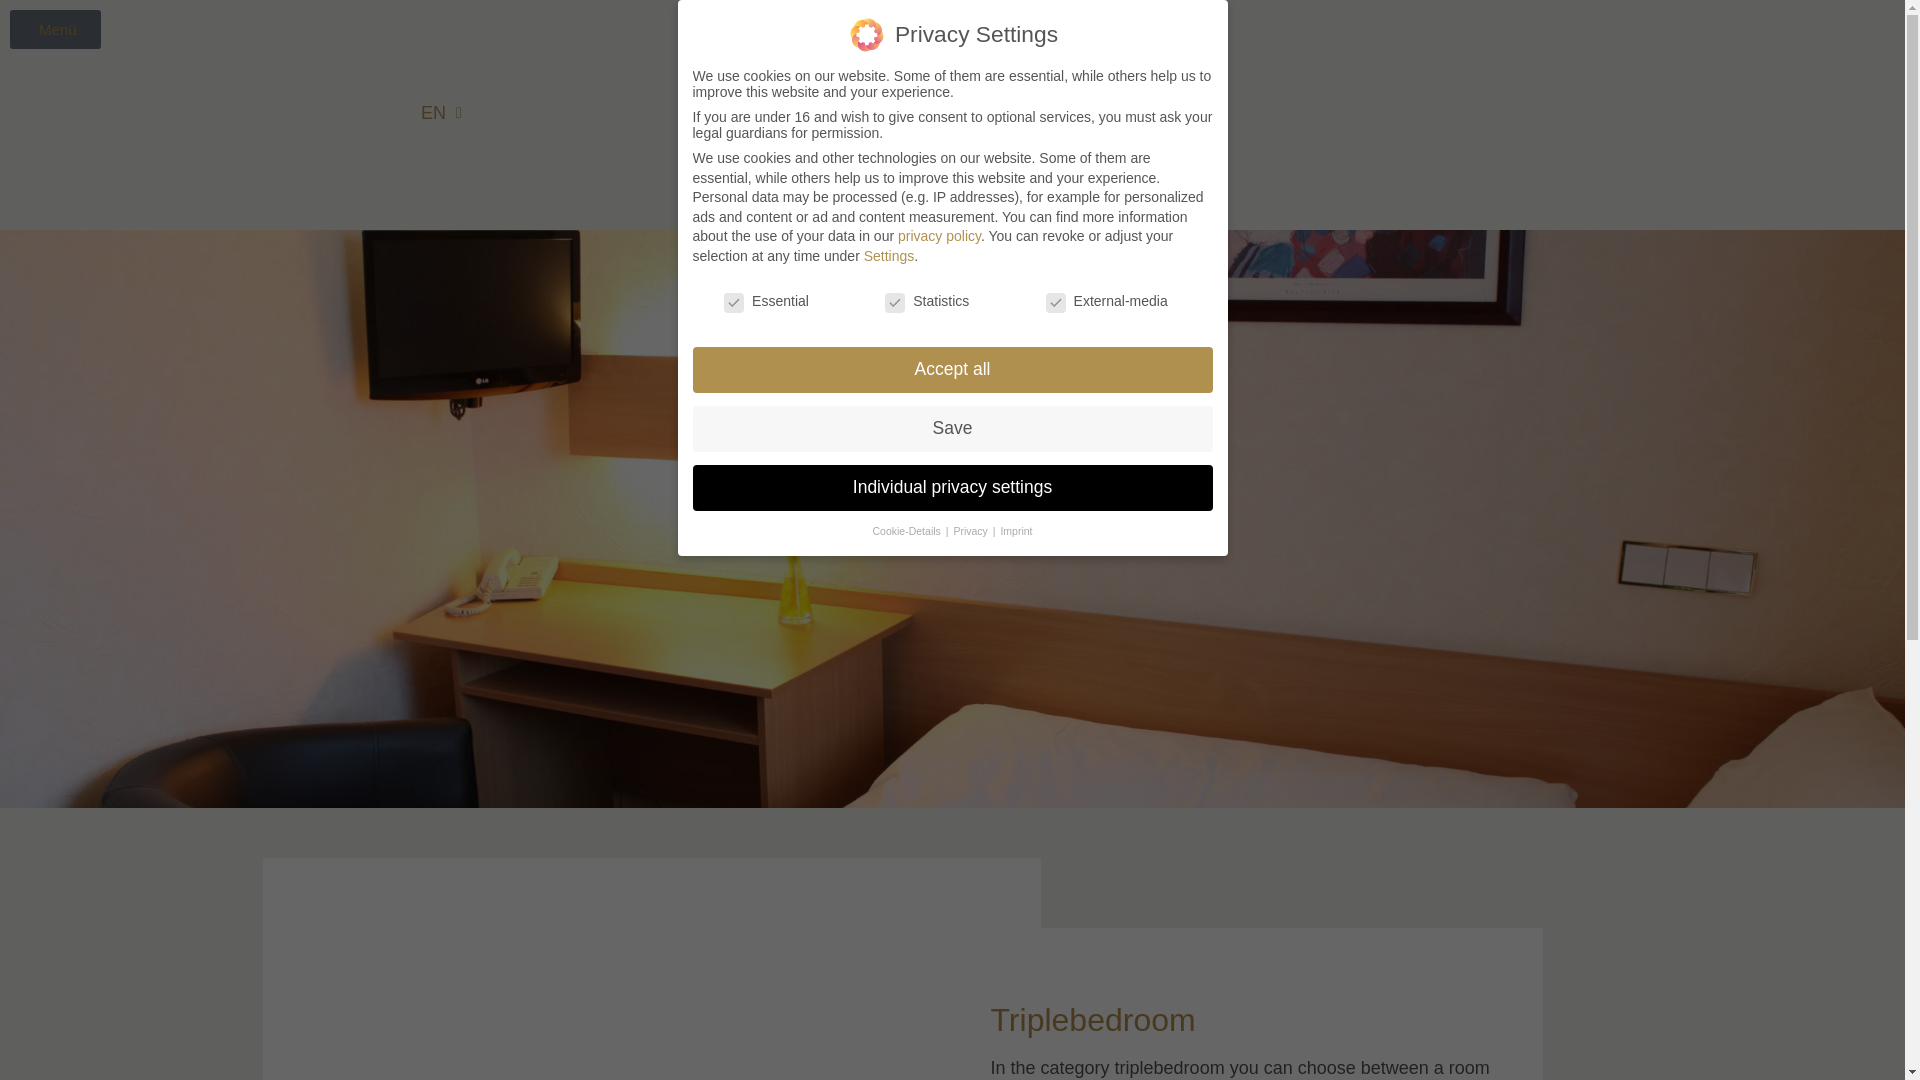 The height and width of the screenshot is (1080, 1920). Describe the element at coordinates (441, 113) in the screenshot. I see `EN` at that location.